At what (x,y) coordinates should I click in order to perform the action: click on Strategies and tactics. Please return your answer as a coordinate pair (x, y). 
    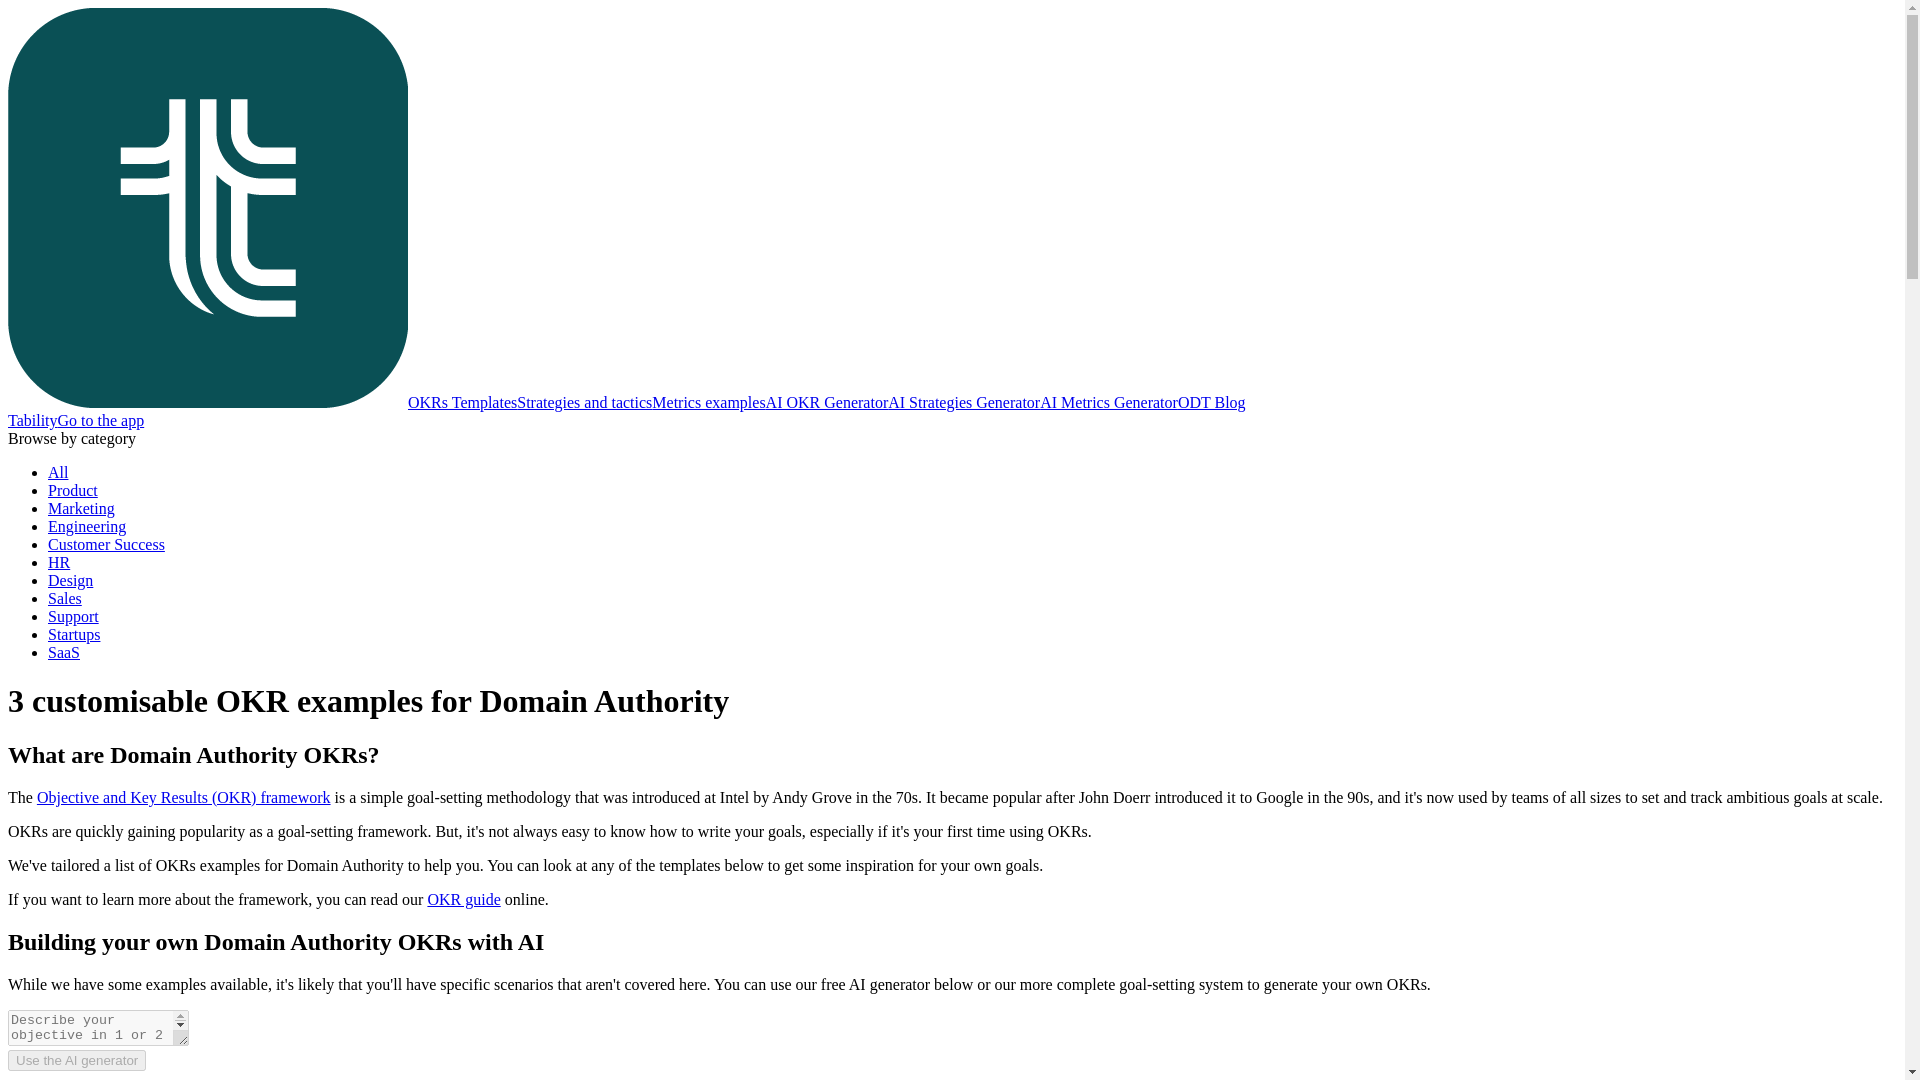
    Looking at the image, I should click on (584, 402).